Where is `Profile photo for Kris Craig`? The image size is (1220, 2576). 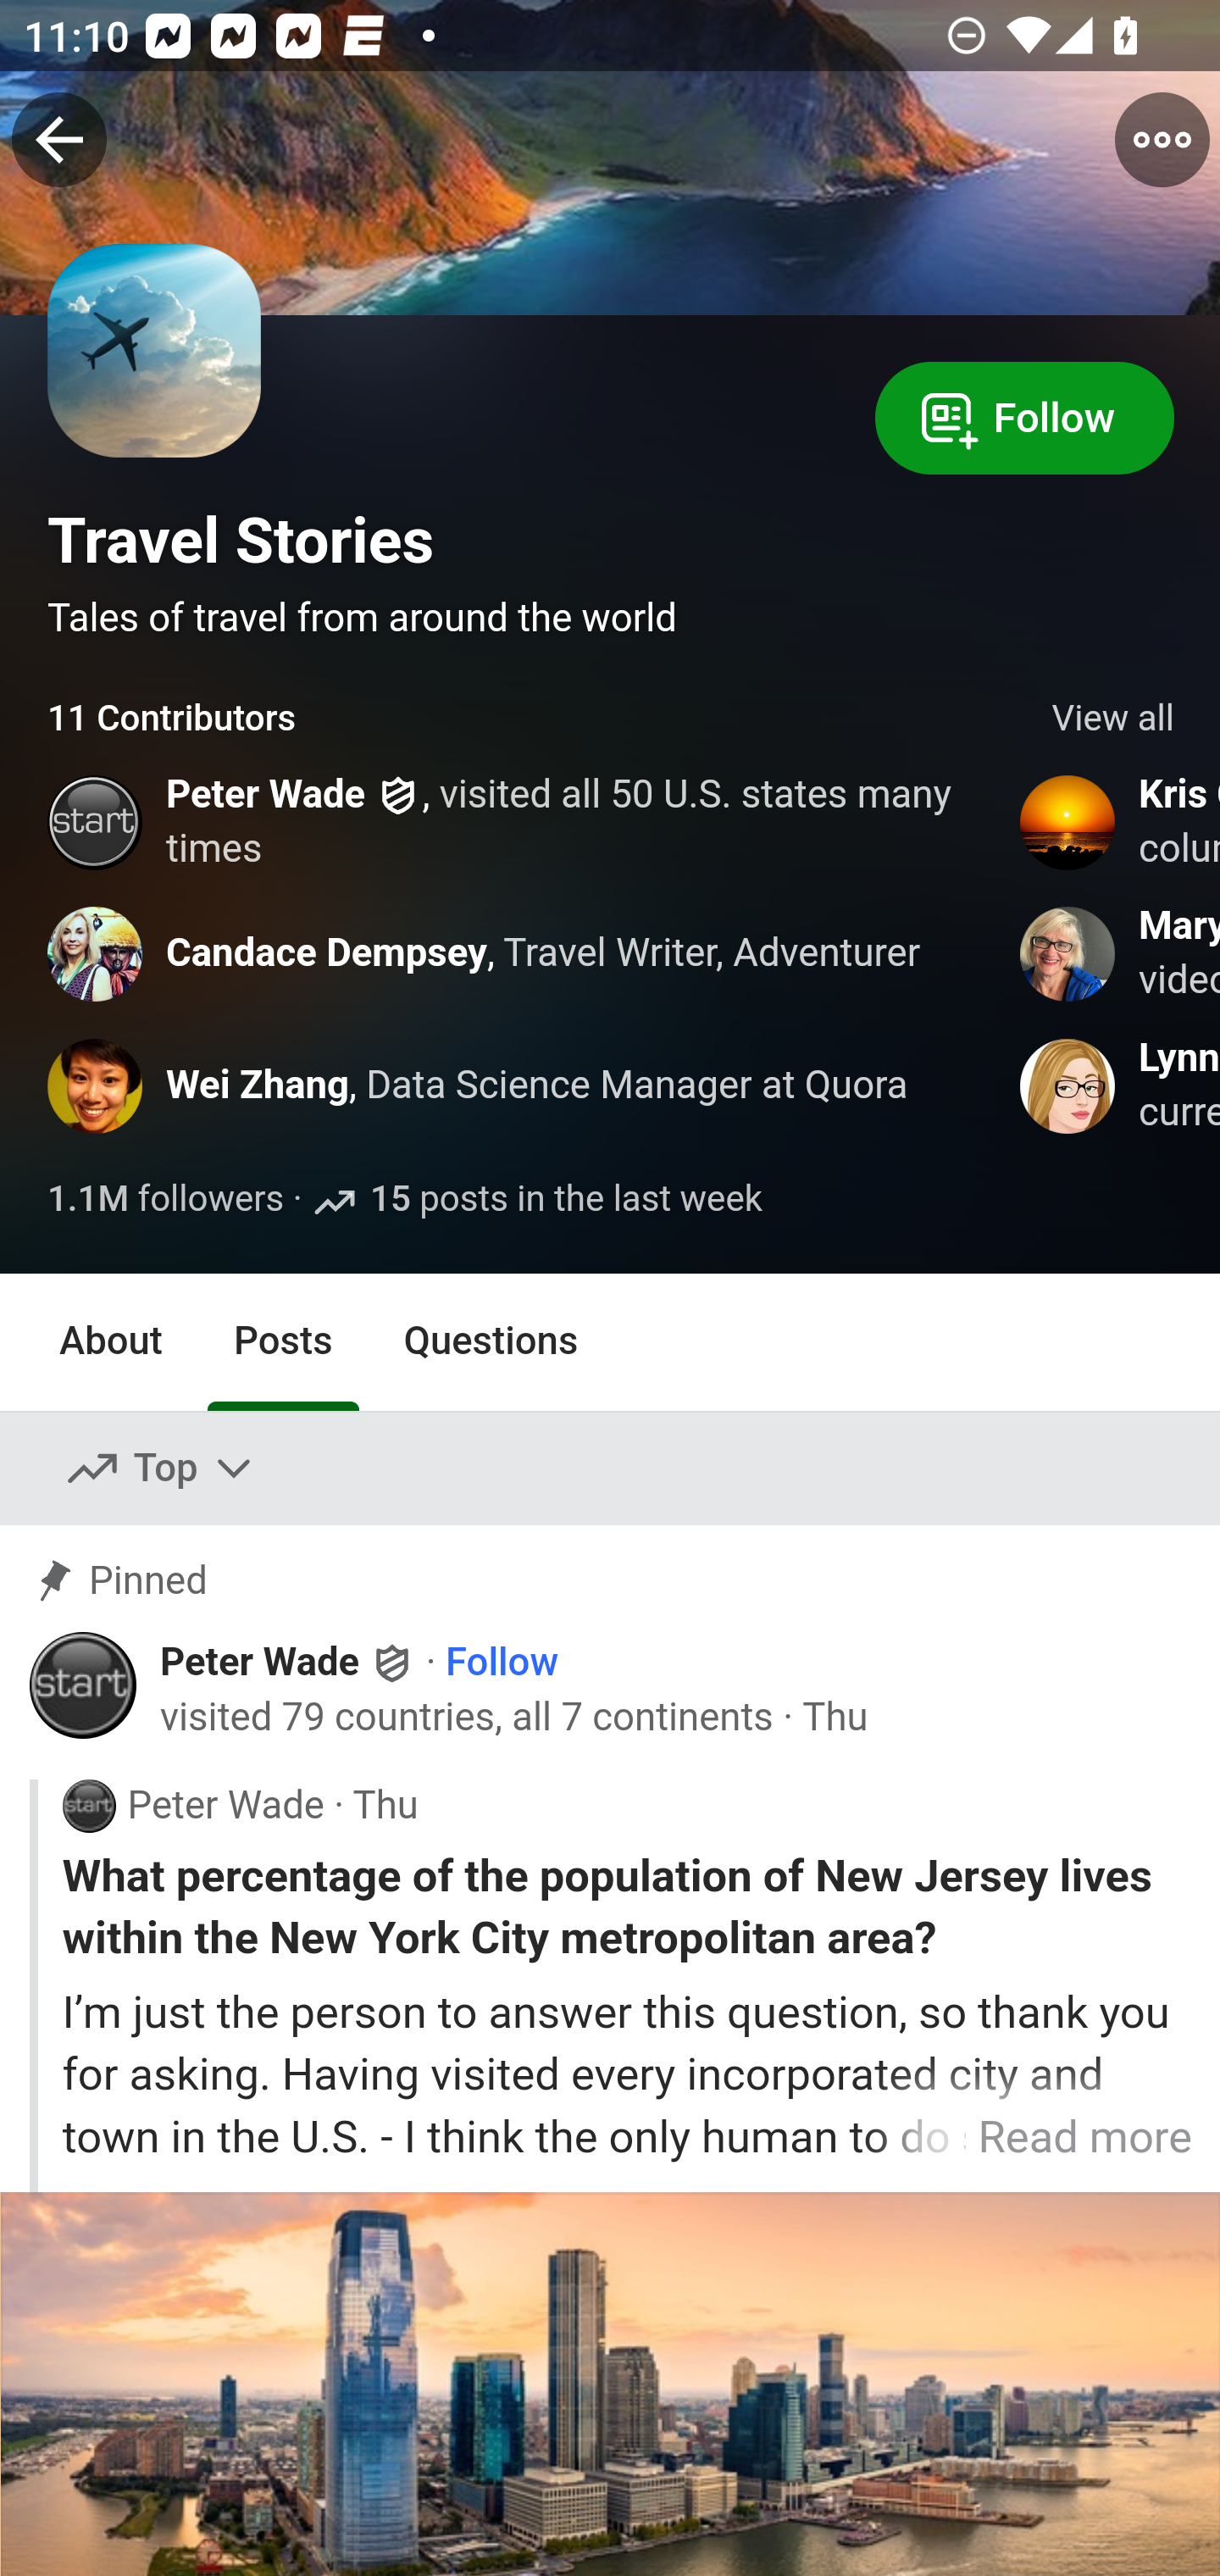 Profile photo for Kris Craig is located at coordinates (1068, 822).